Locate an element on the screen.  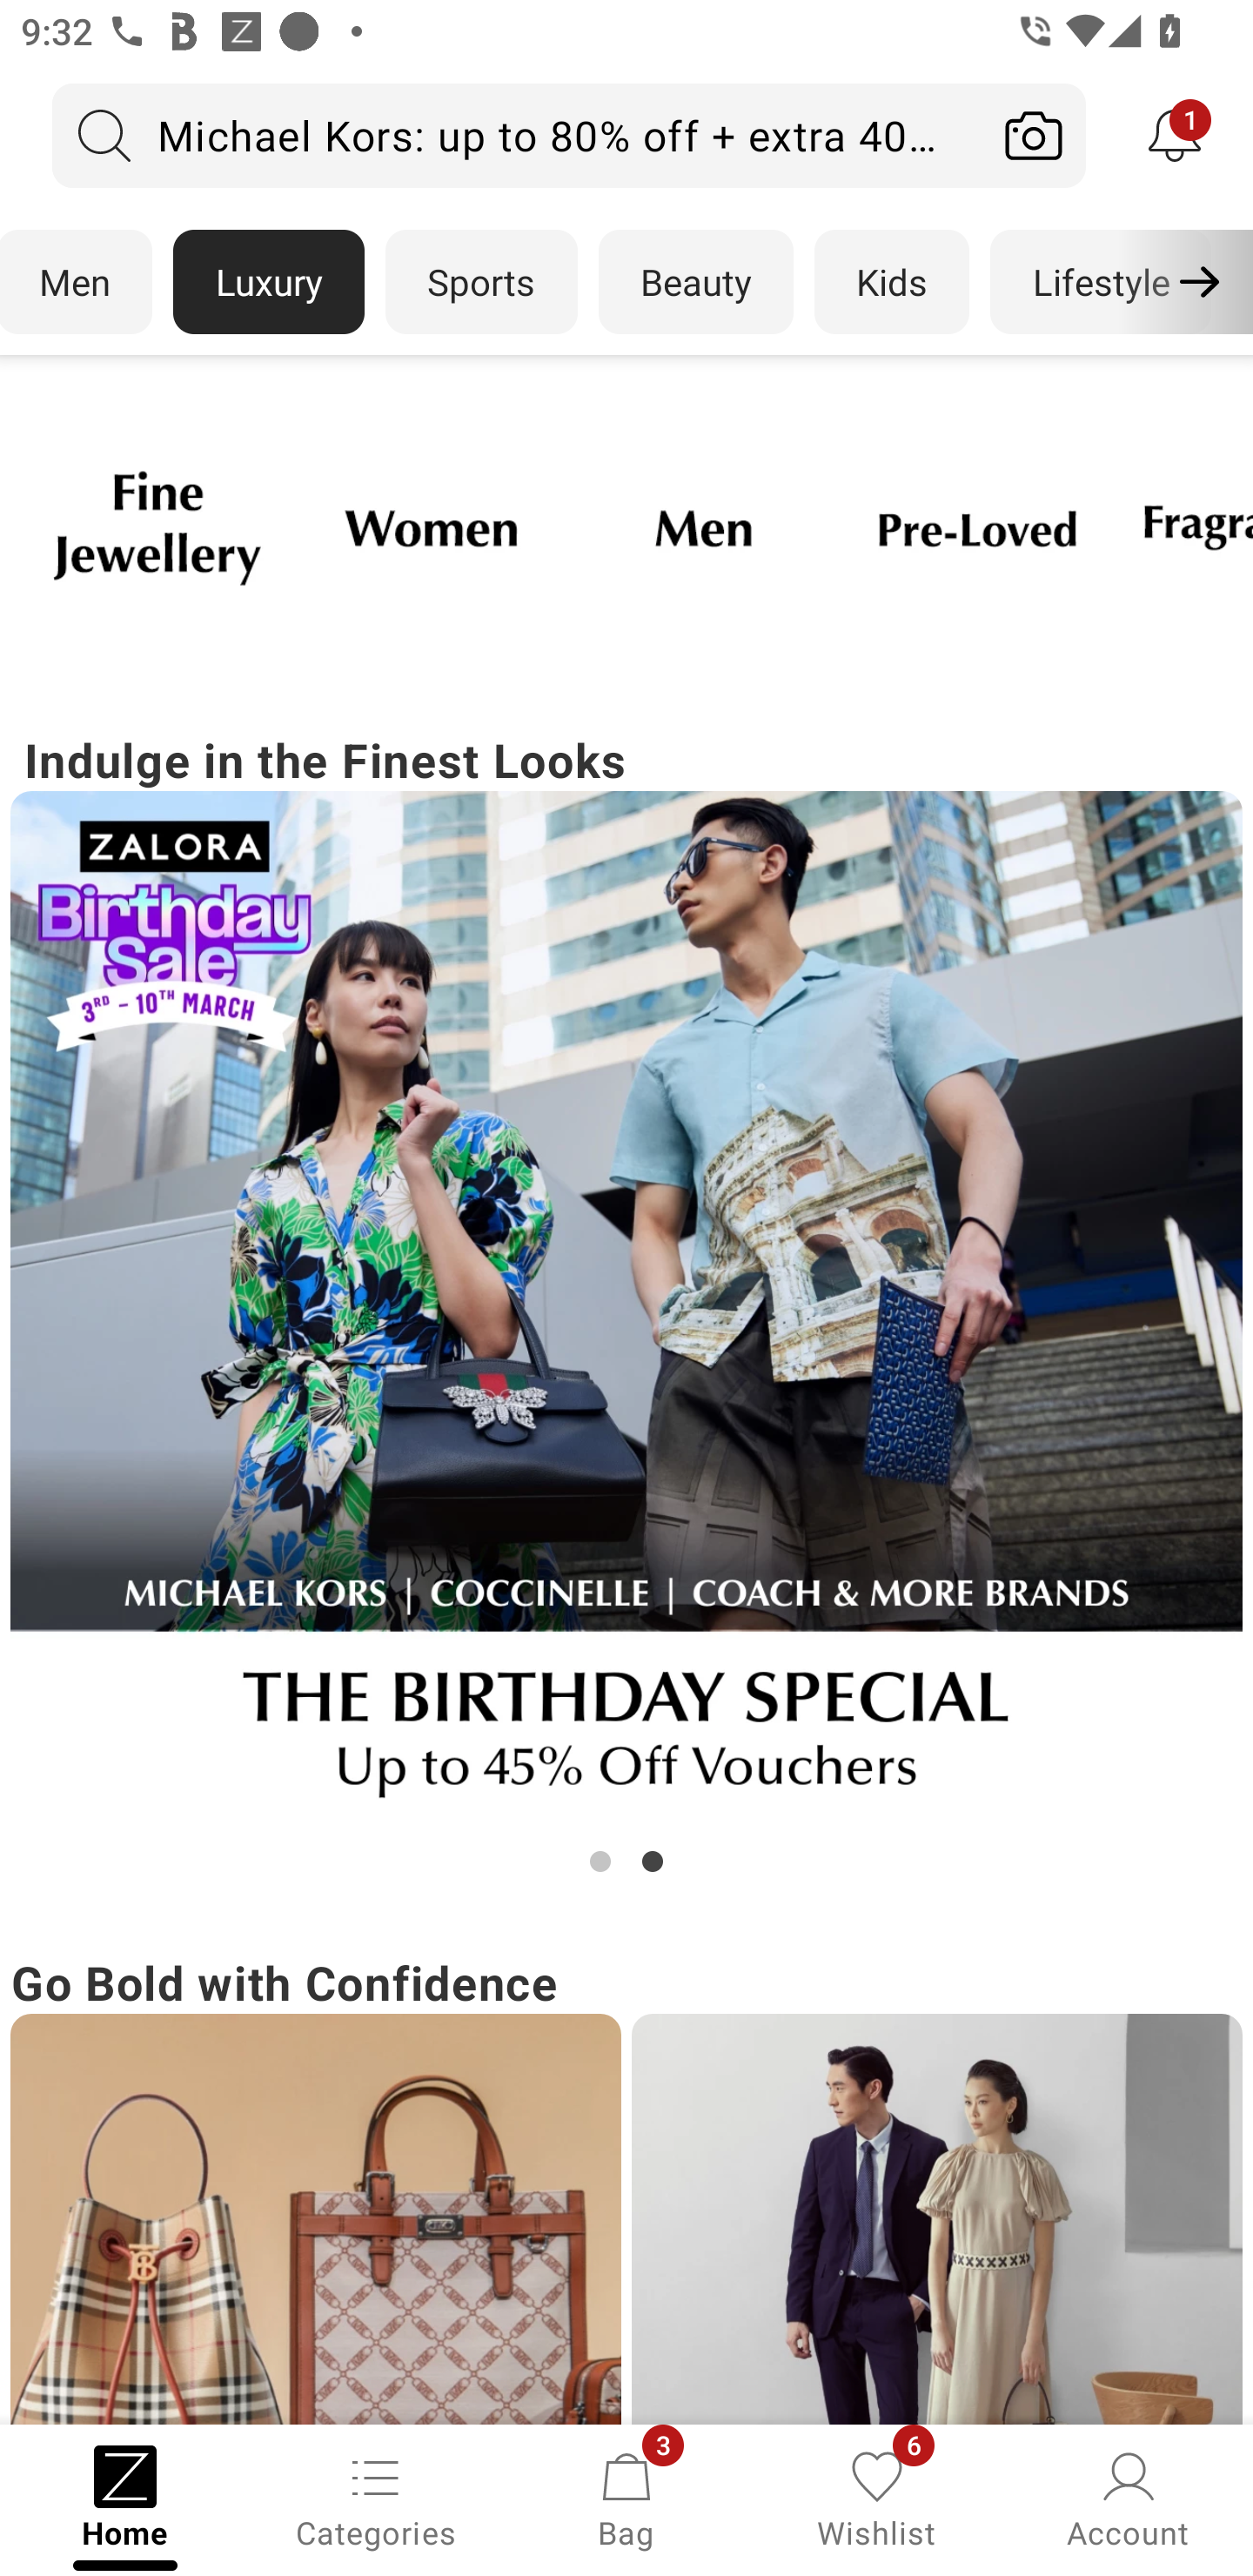
Kids is located at coordinates (892, 282).